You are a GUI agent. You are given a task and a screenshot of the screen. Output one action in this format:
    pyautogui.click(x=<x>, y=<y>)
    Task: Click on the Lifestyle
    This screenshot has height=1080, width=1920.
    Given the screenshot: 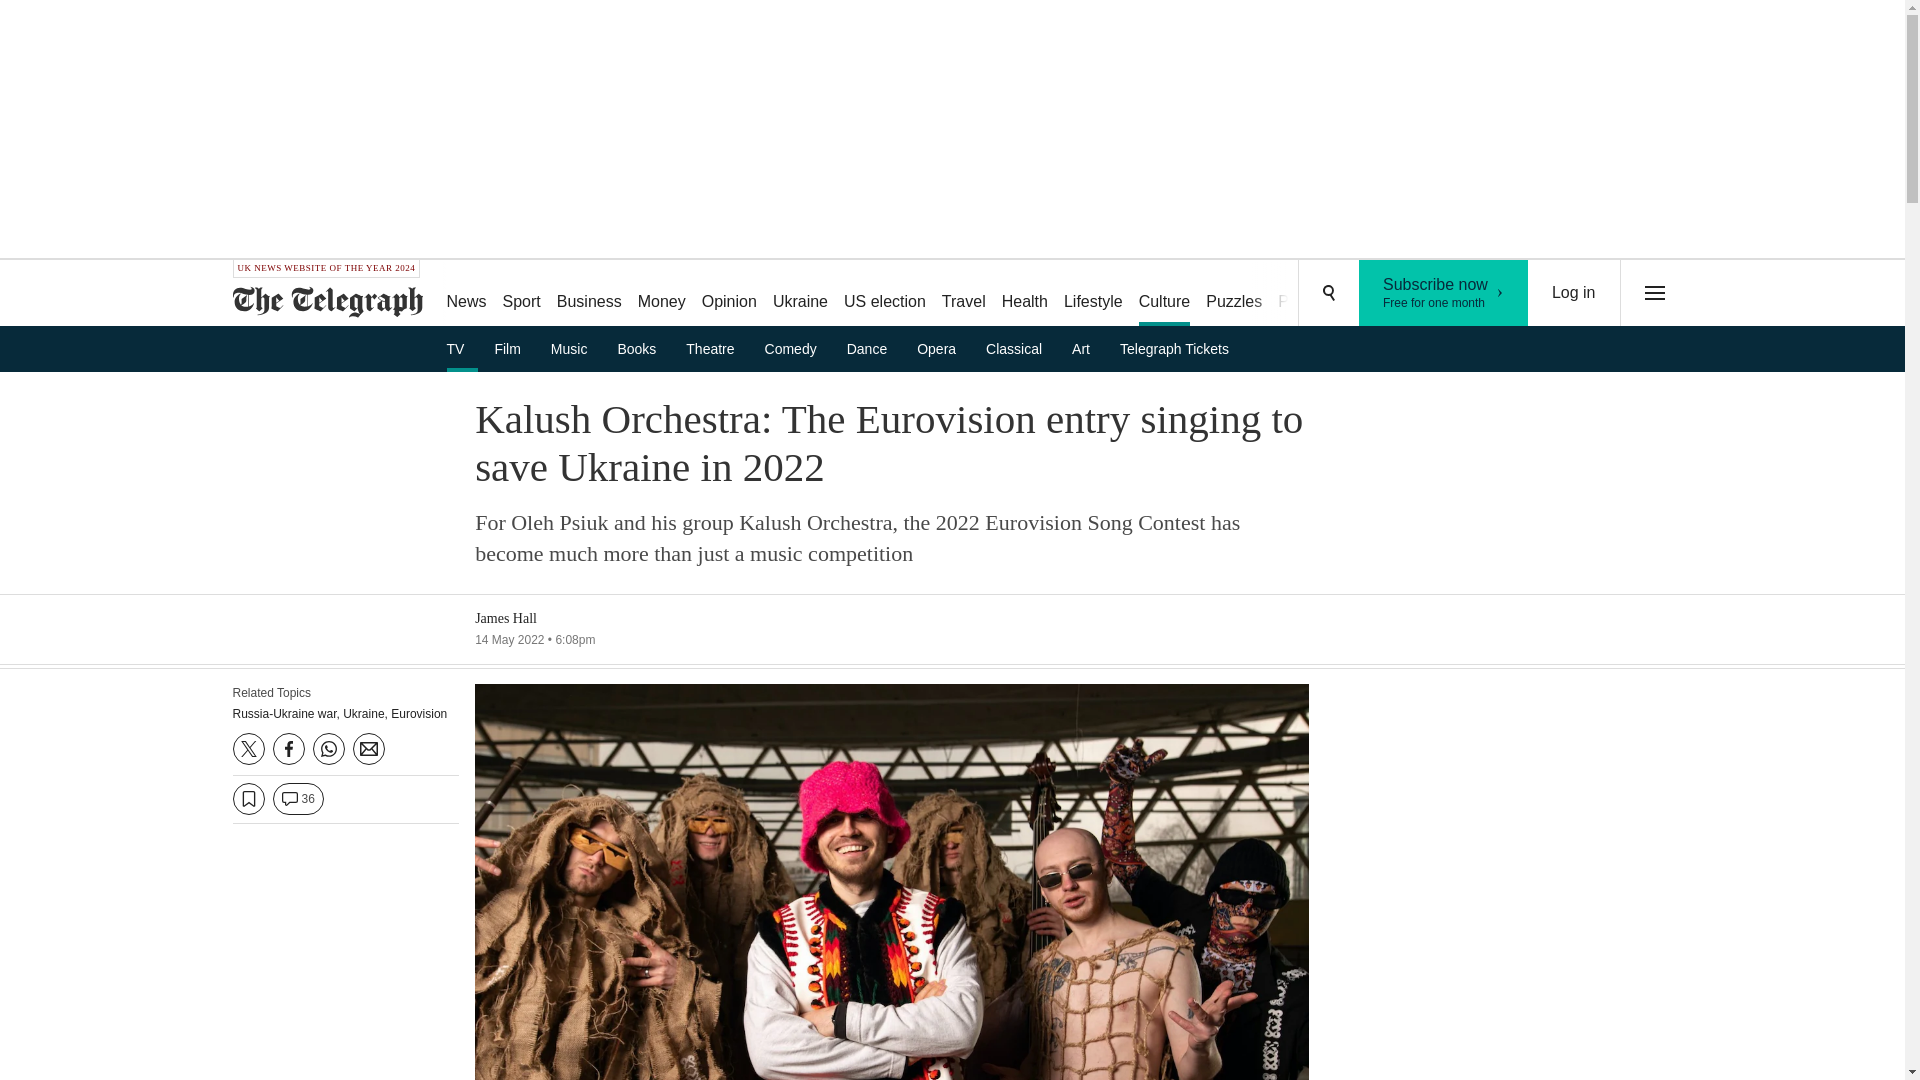 What is the action you would take?
    pyautogui.click(x=1093, y=294)
    